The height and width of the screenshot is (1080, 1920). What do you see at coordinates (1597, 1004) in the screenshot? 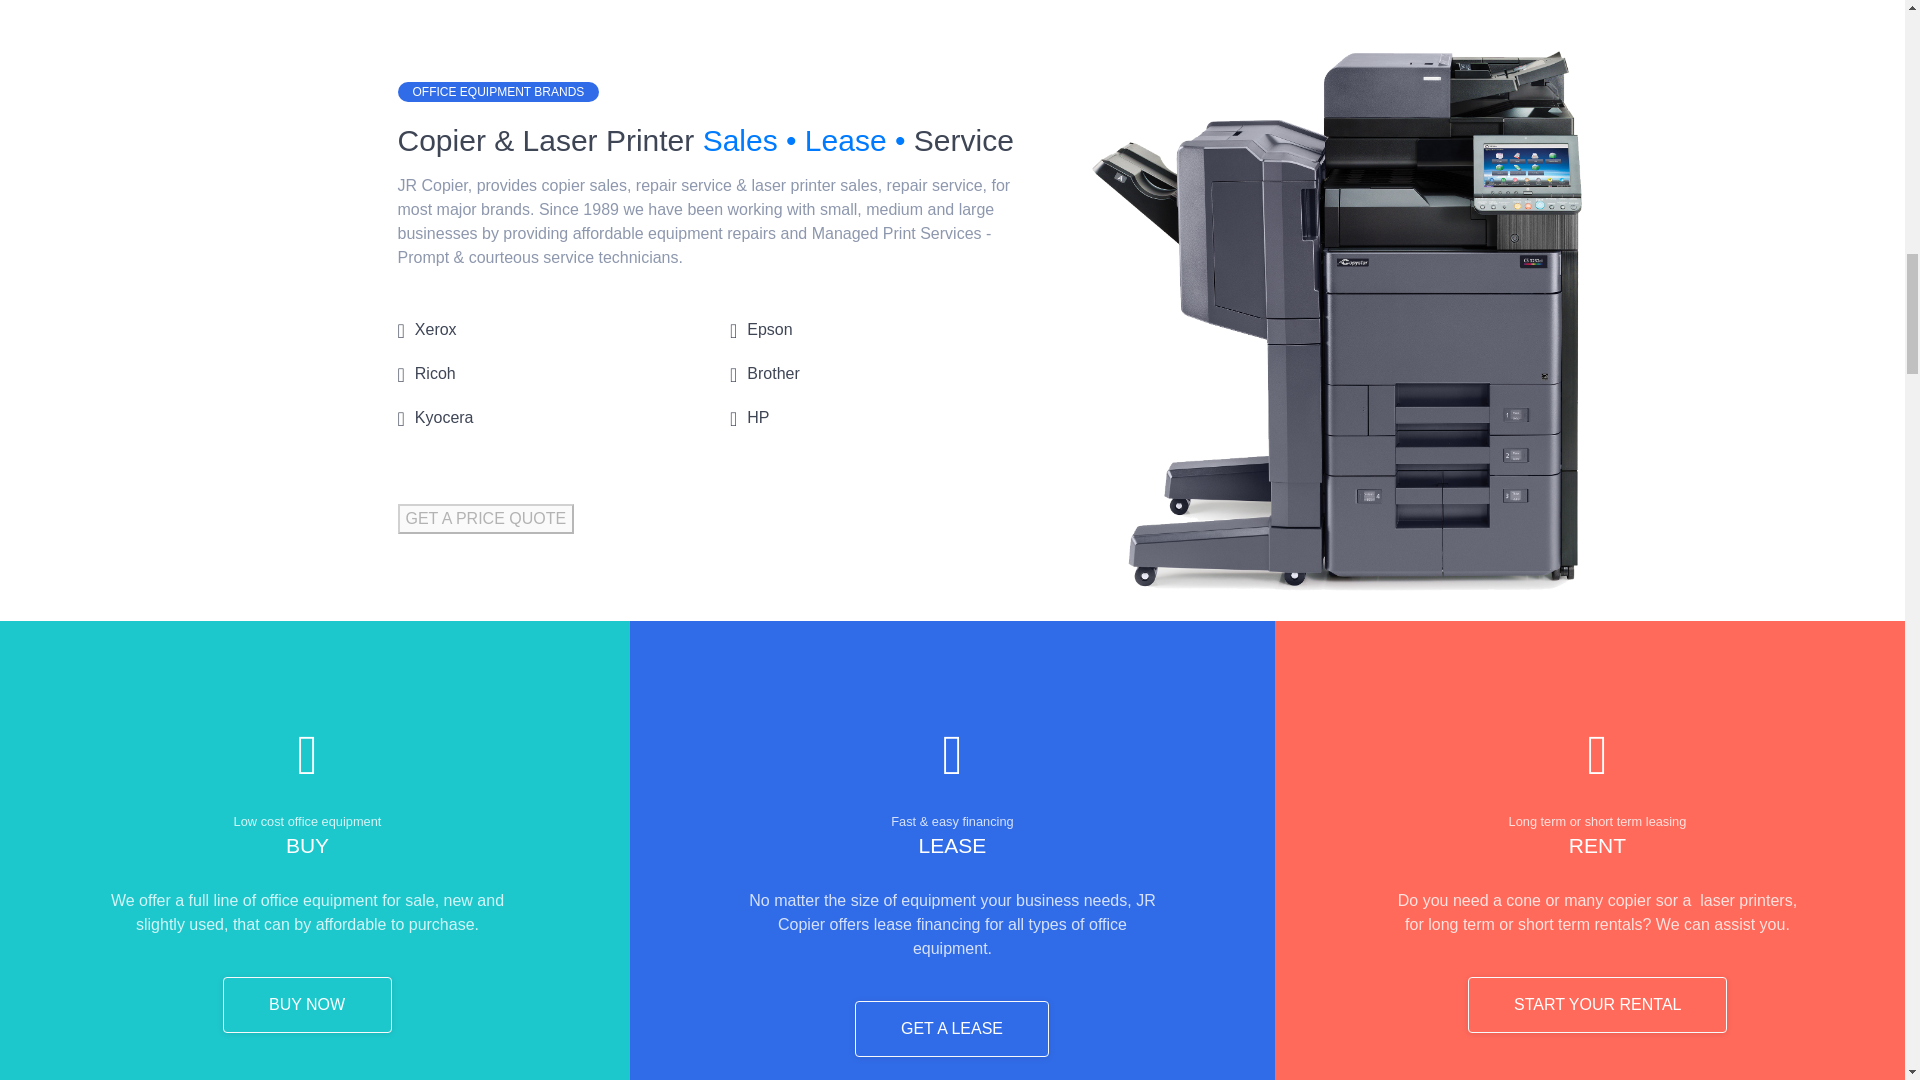
I see `START YOUR RENTAL` at bounding box center [1597, 1004].